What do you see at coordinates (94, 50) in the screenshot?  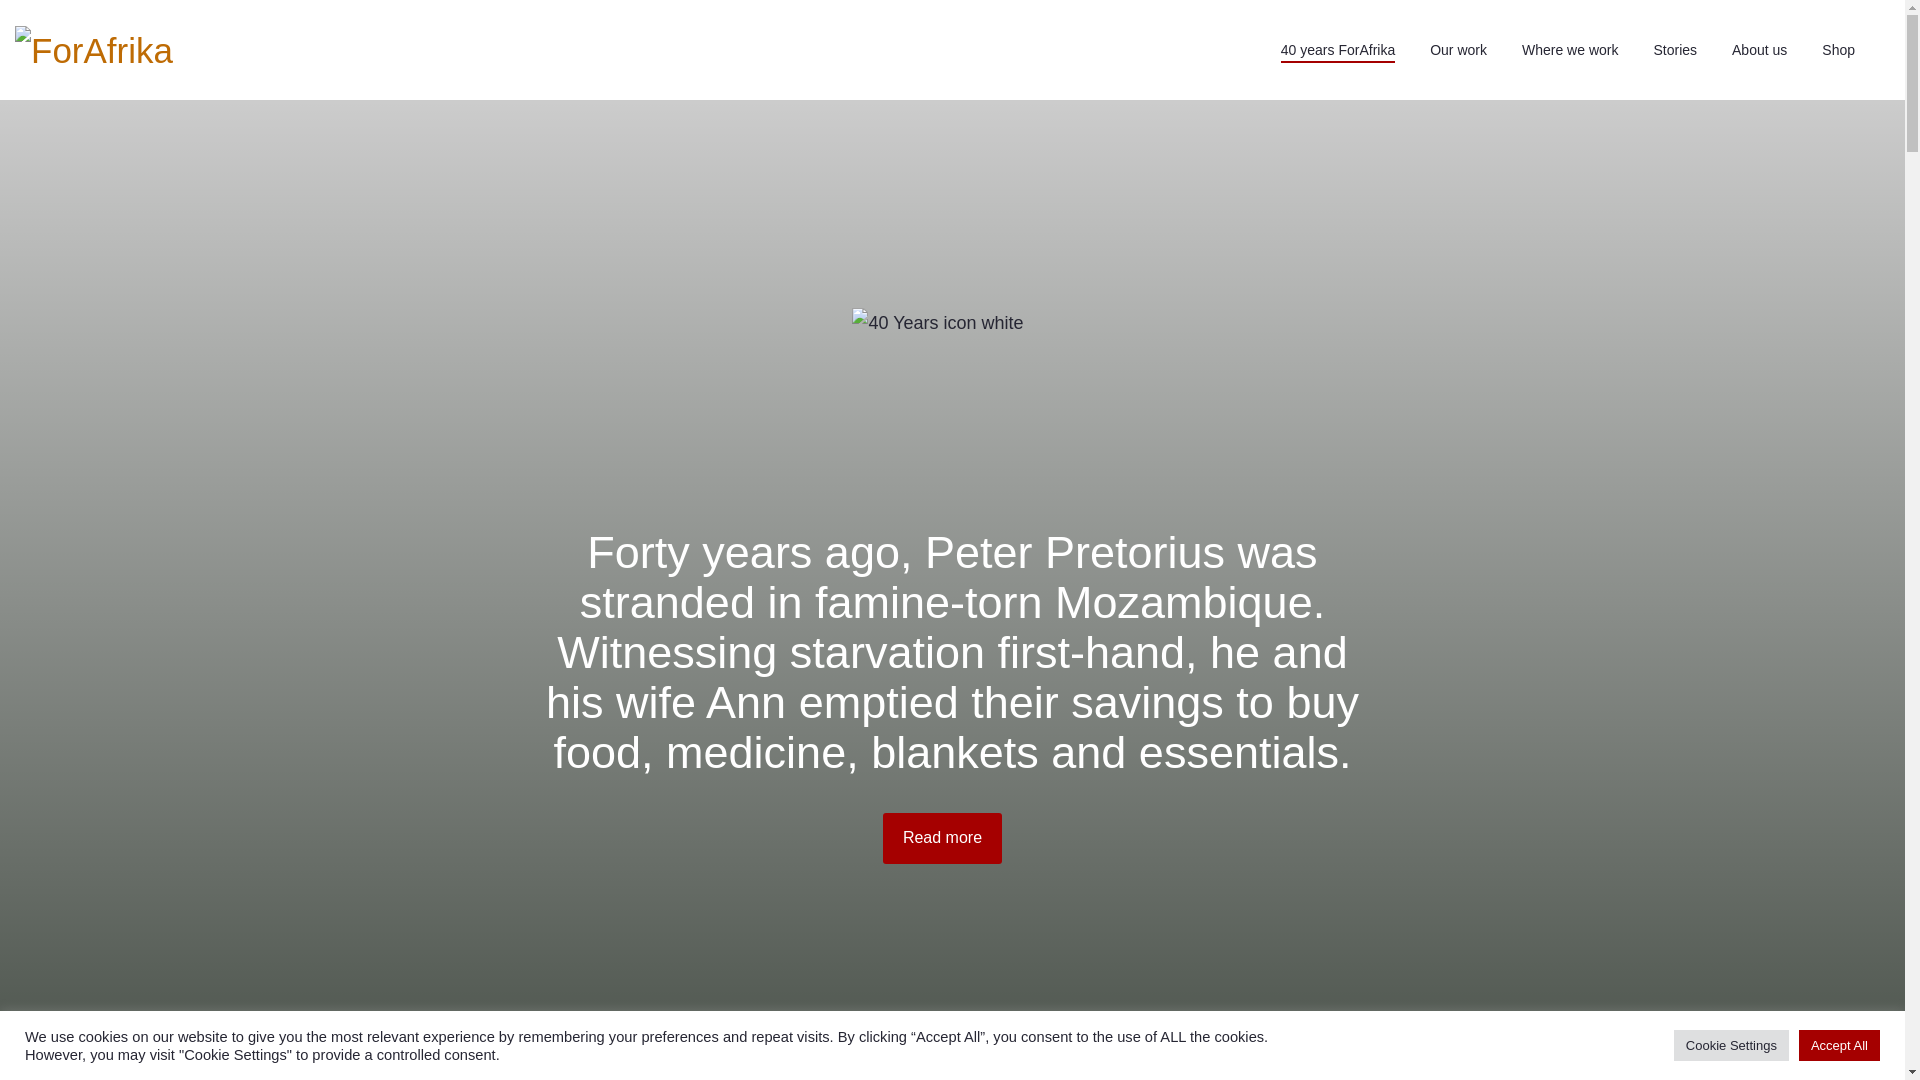 I see `We are the largest African humanitarian organisation` at bounding box center [94, 50].